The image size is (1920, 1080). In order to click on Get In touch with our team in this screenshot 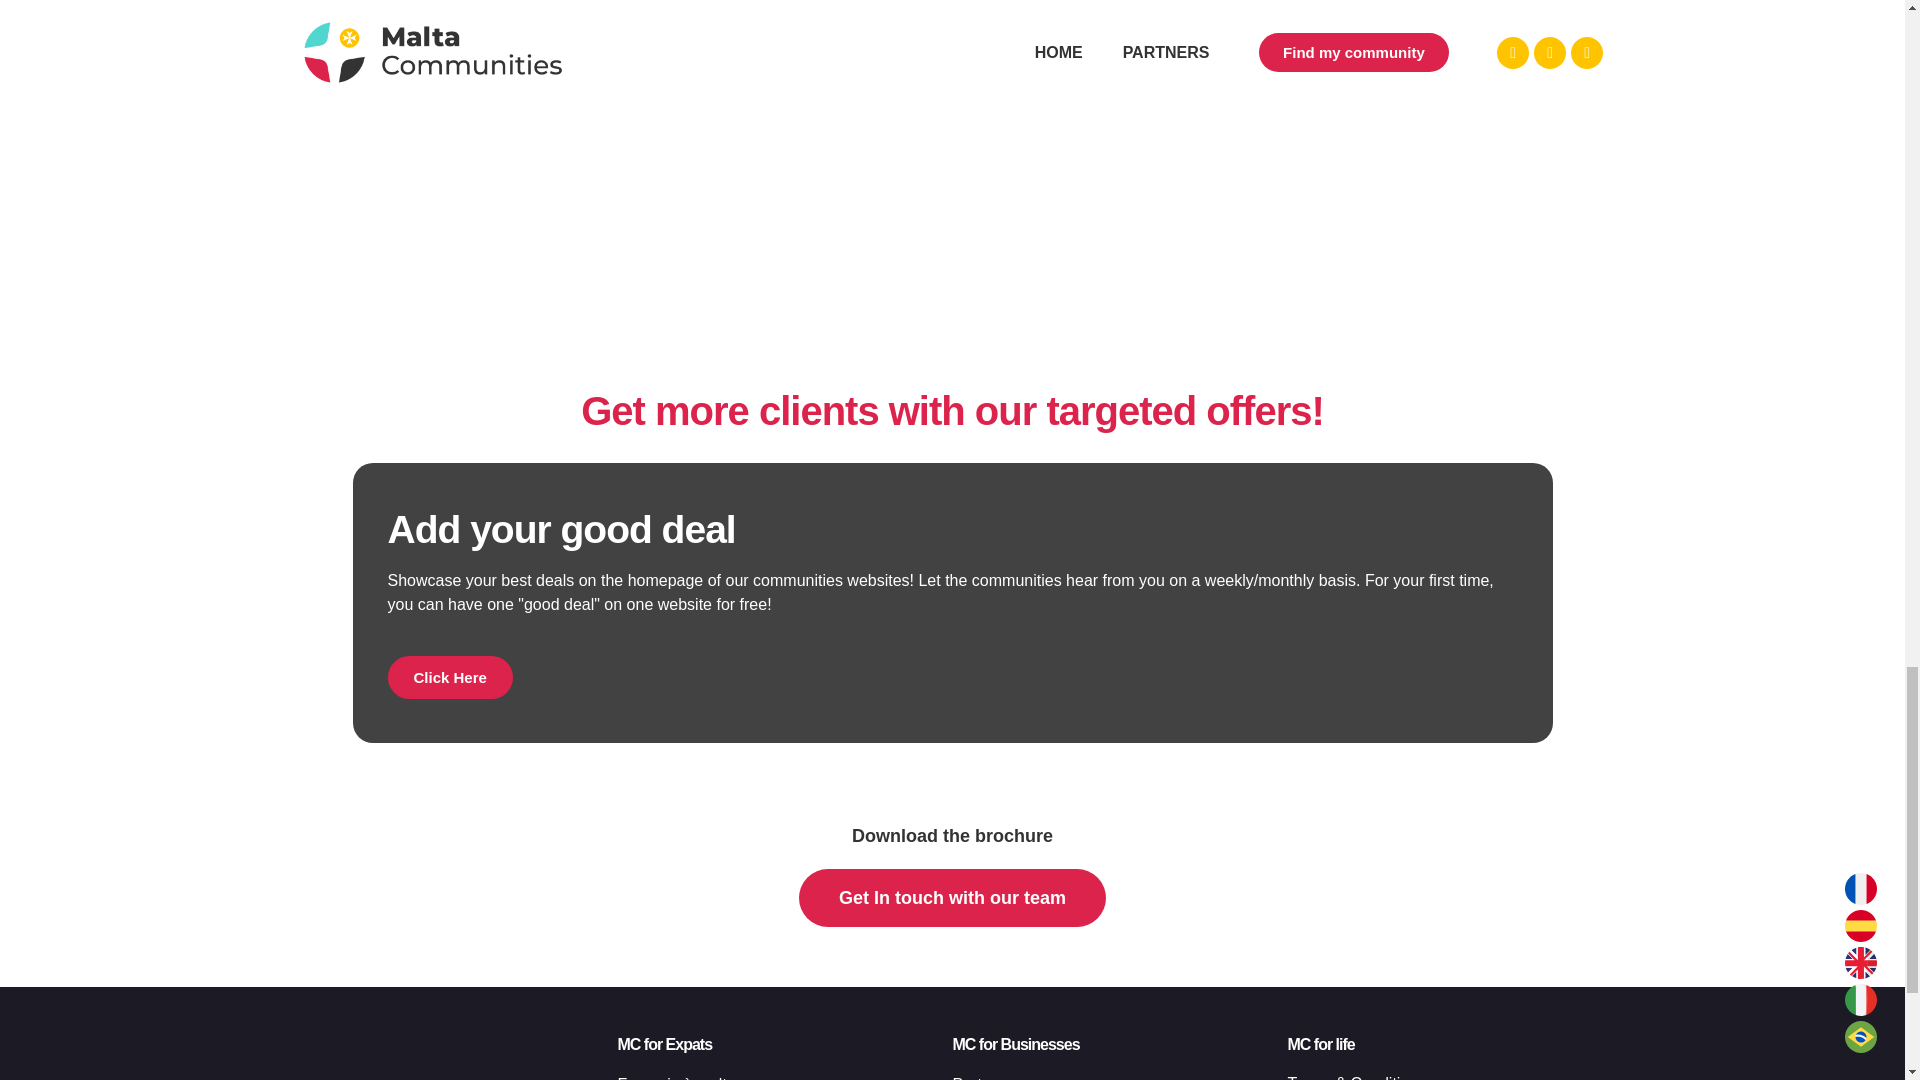, I will do `click(952, 898)`.